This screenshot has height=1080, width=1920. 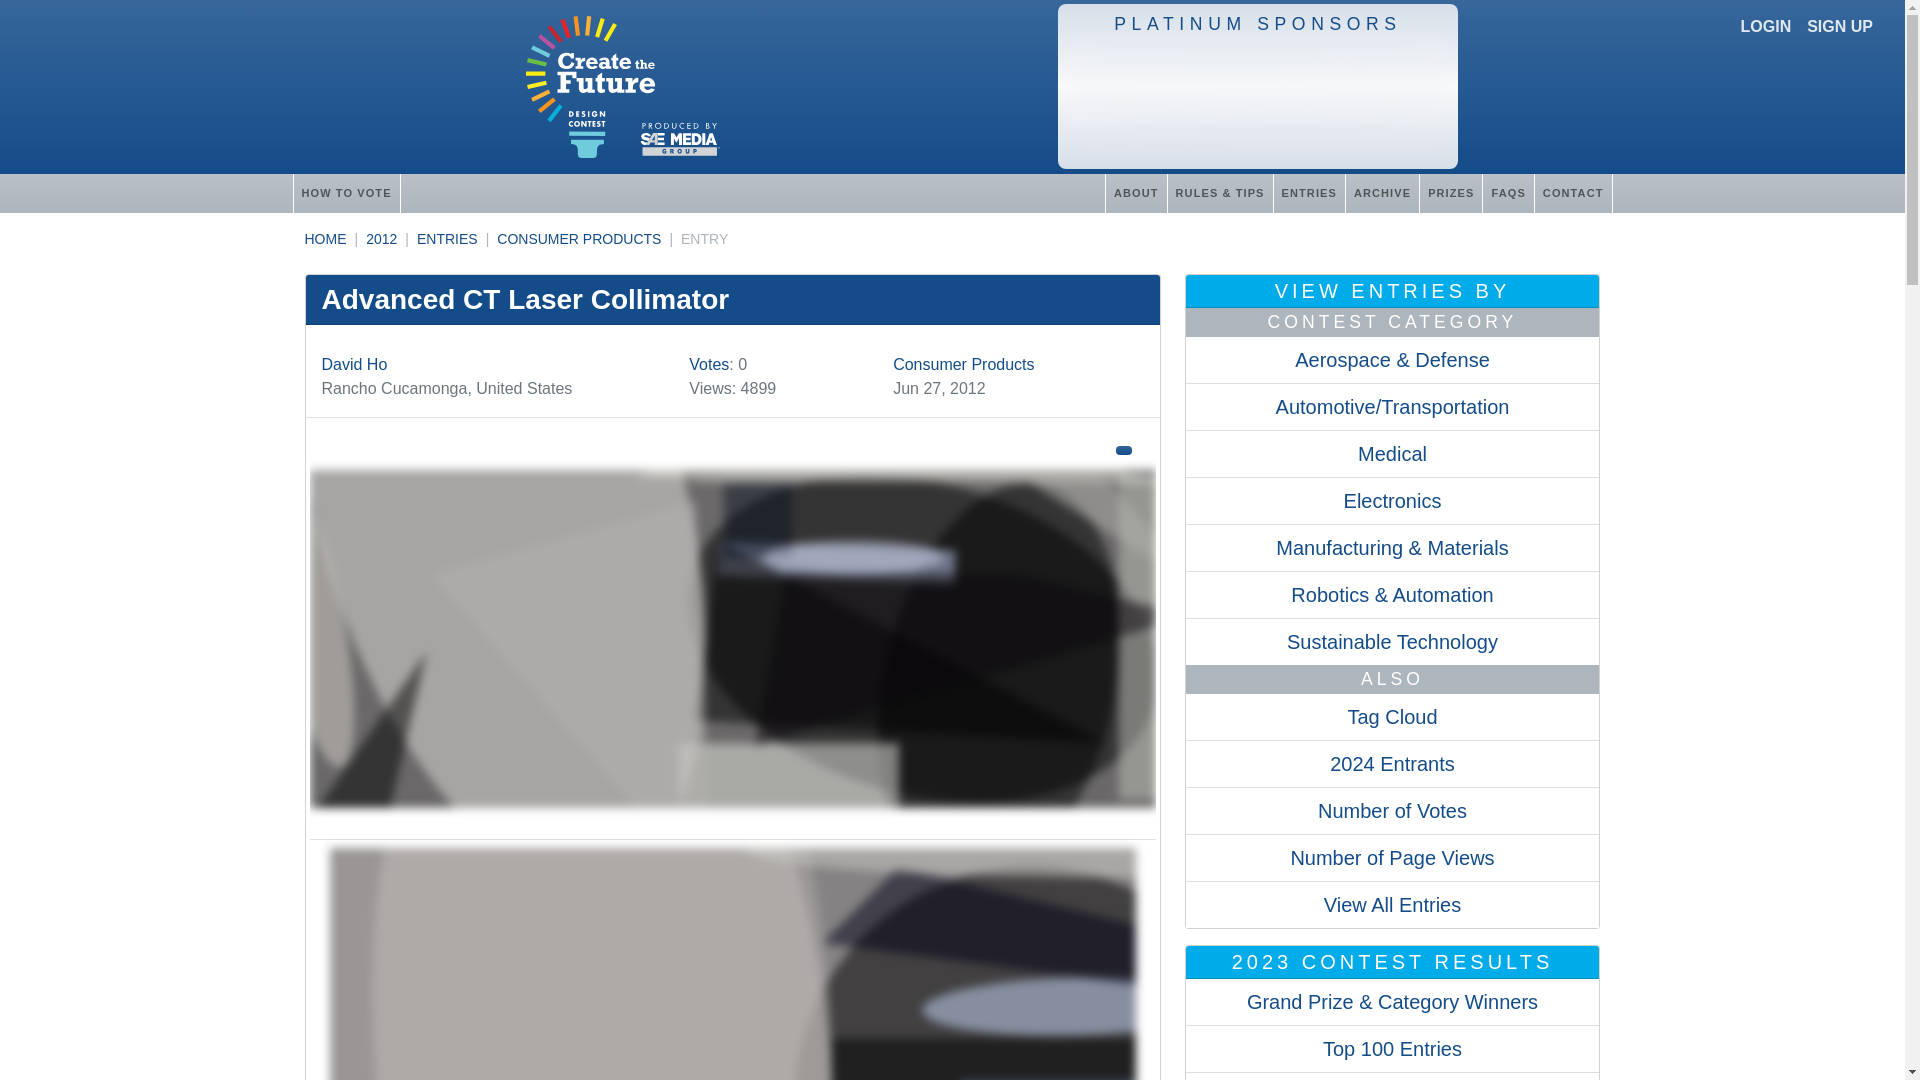 What do you see at coordinates (732, 964) in the screenshot?
I see `Goto slide` at bounding box center [732, 964].